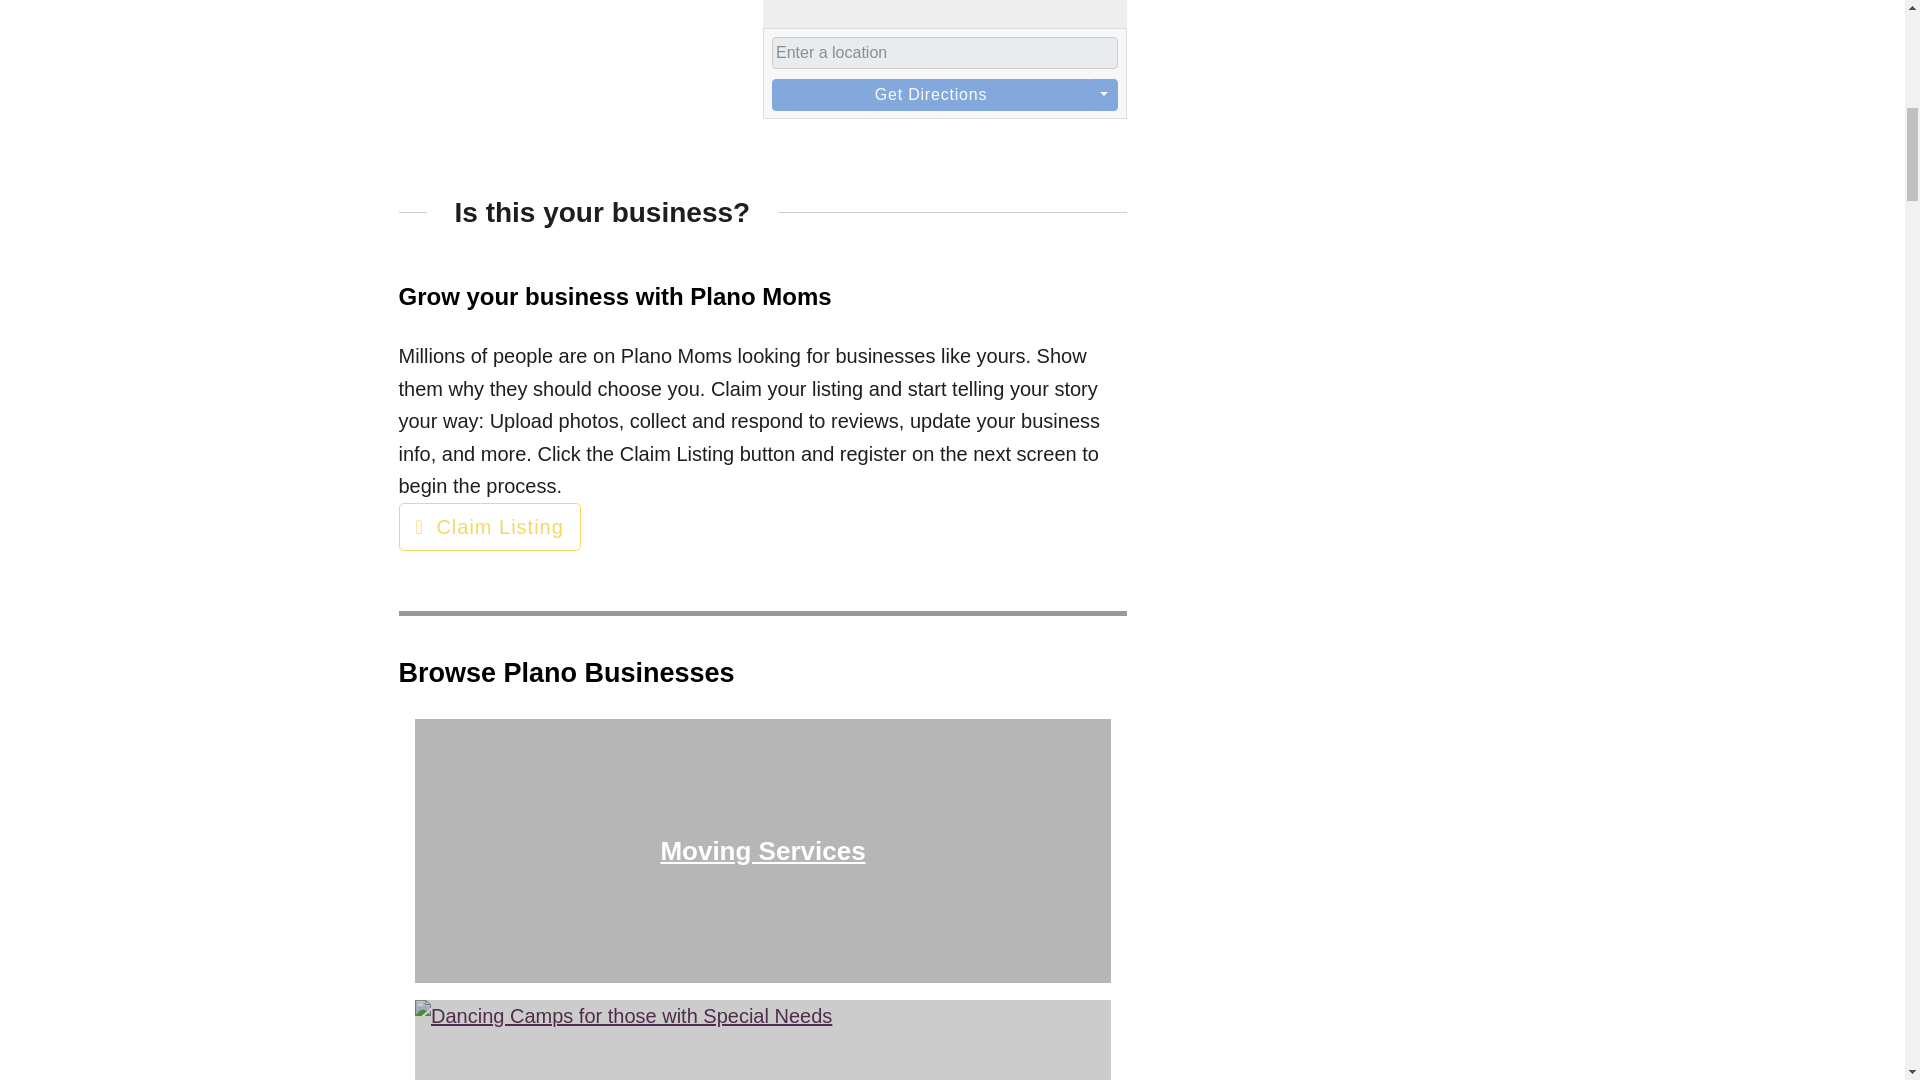 This screenshot has width=1920, height=1080. I want to click on Autism and Special Needs, so click(762, 1040).